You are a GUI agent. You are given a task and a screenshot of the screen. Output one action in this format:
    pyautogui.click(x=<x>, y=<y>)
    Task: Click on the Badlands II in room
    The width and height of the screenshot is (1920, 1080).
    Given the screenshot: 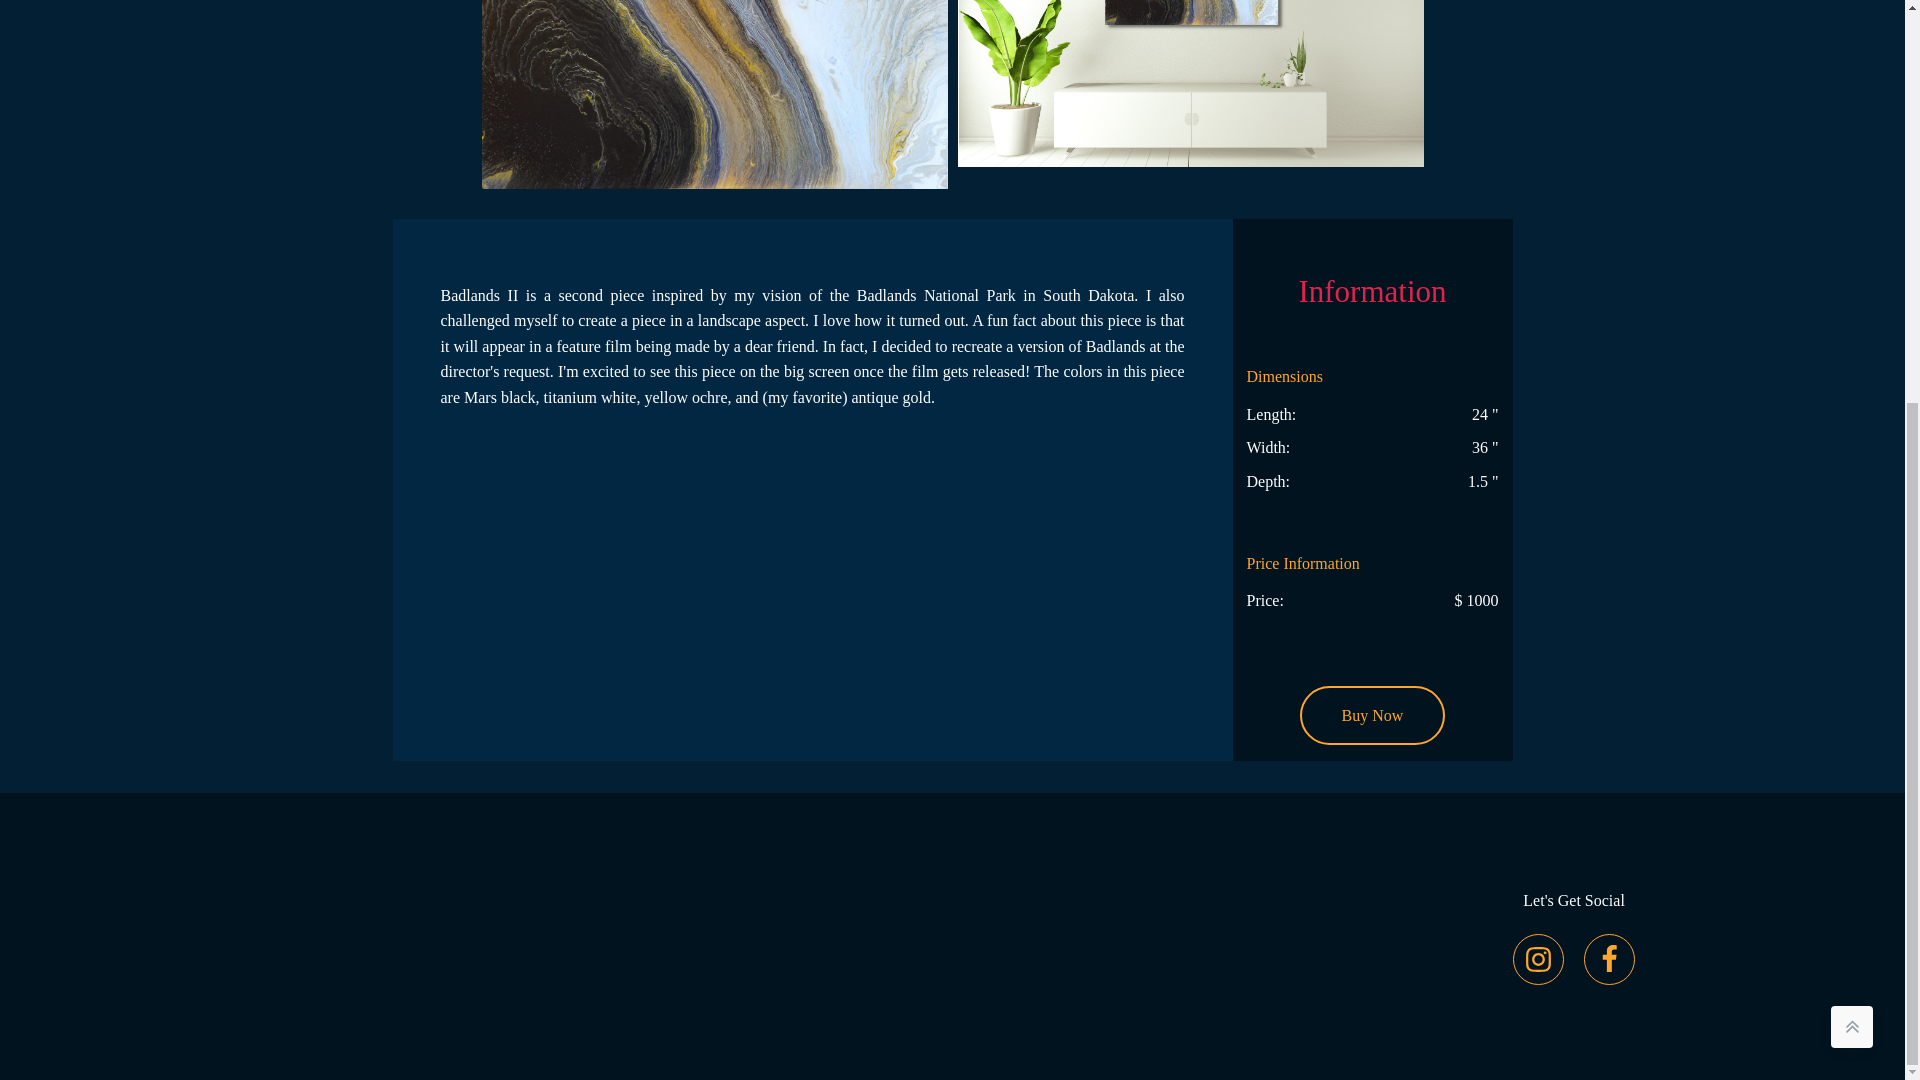 What is the action you would take?
    pyautogui.click(x=1191, y=84)
    